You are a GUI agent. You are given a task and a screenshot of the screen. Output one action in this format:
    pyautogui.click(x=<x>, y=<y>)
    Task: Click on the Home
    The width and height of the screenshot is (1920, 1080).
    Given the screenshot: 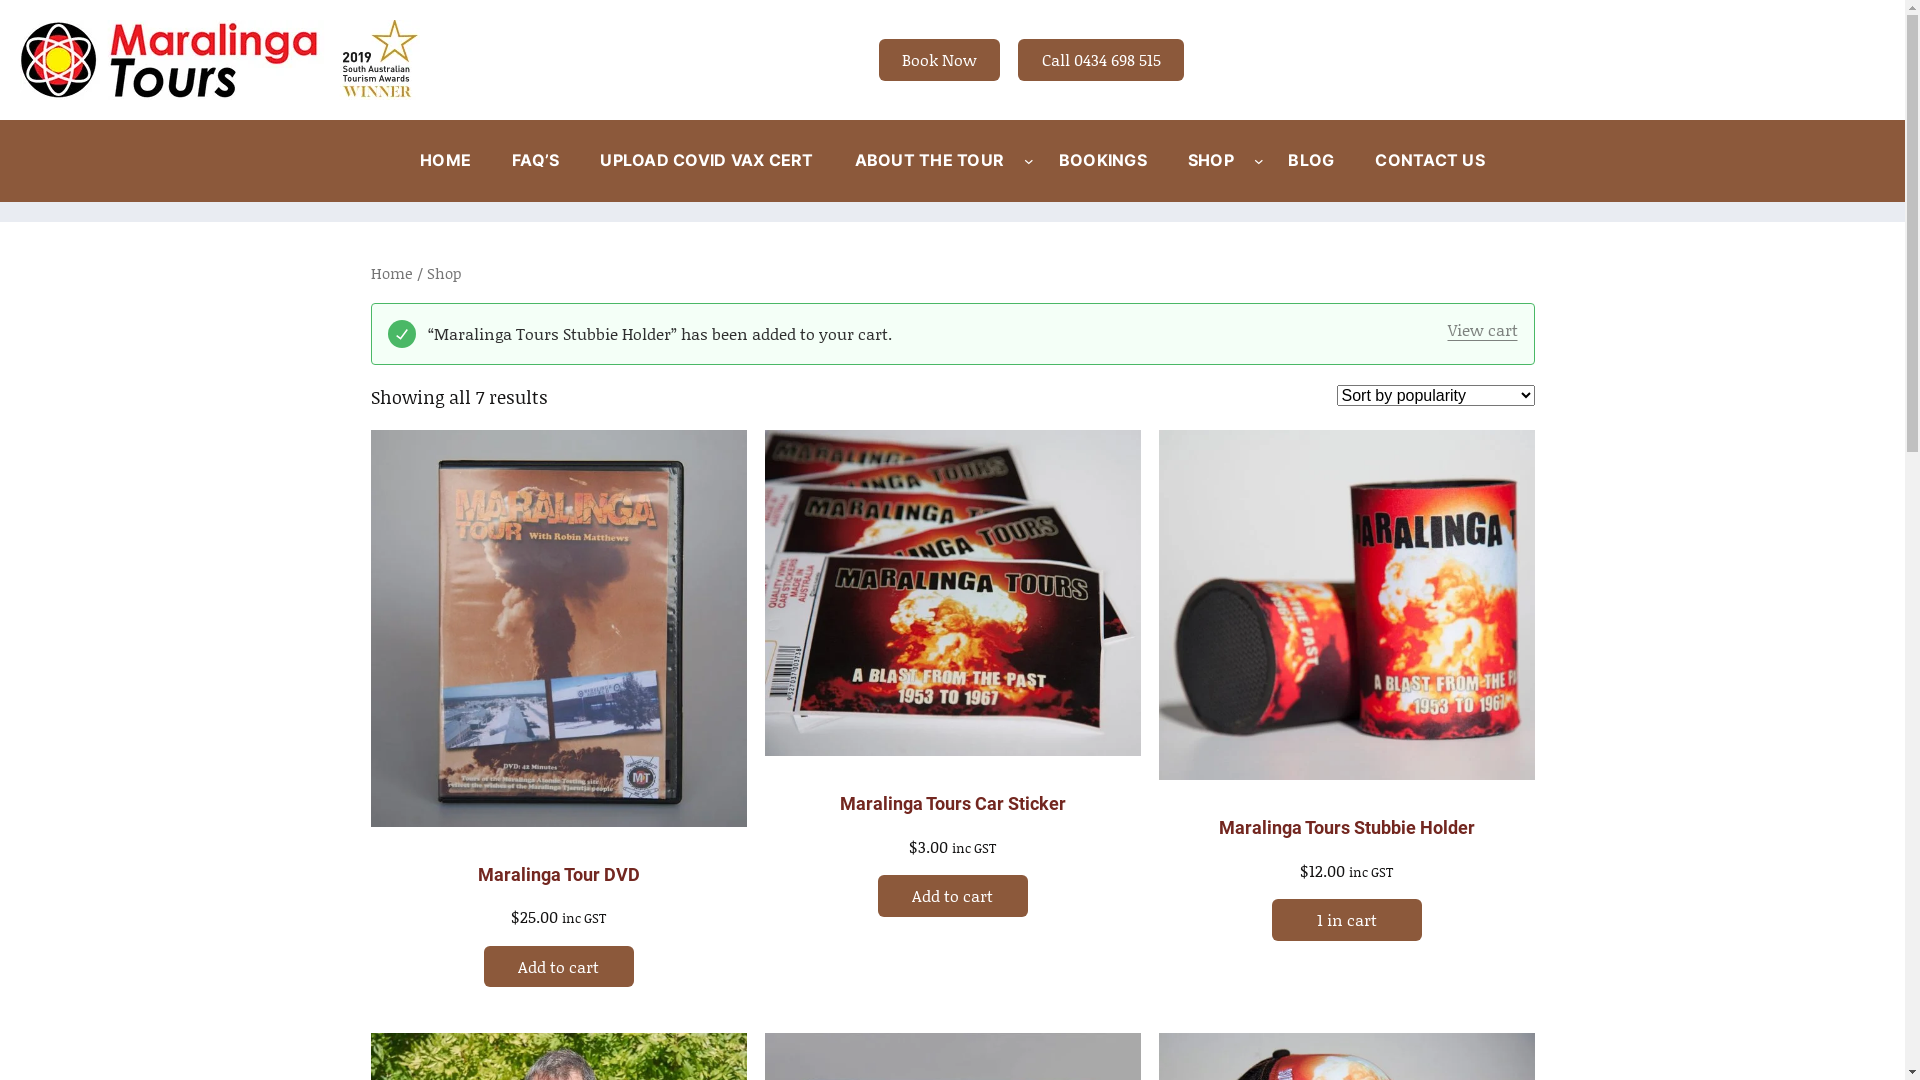 What is the action you would take?
    pyautogui.click(x=391, y=273)
    